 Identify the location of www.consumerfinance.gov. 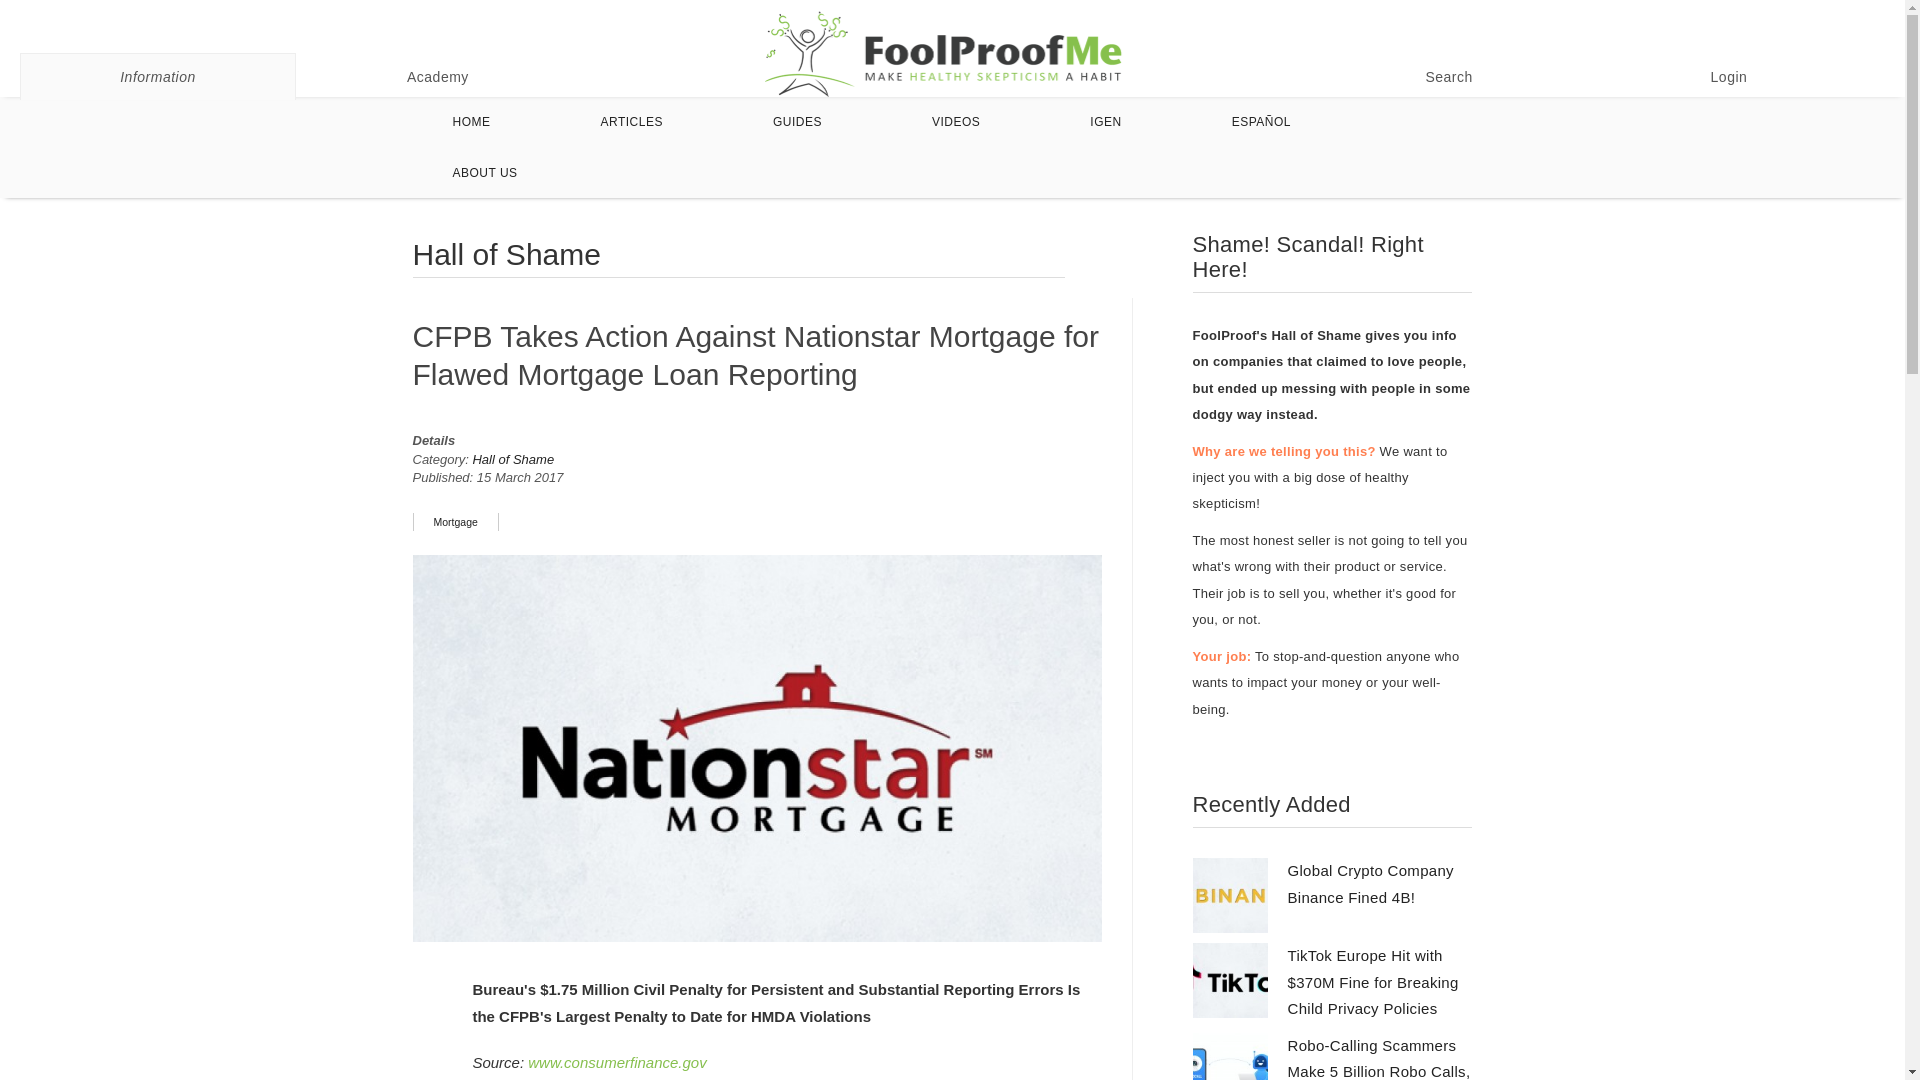
(617, 1062).